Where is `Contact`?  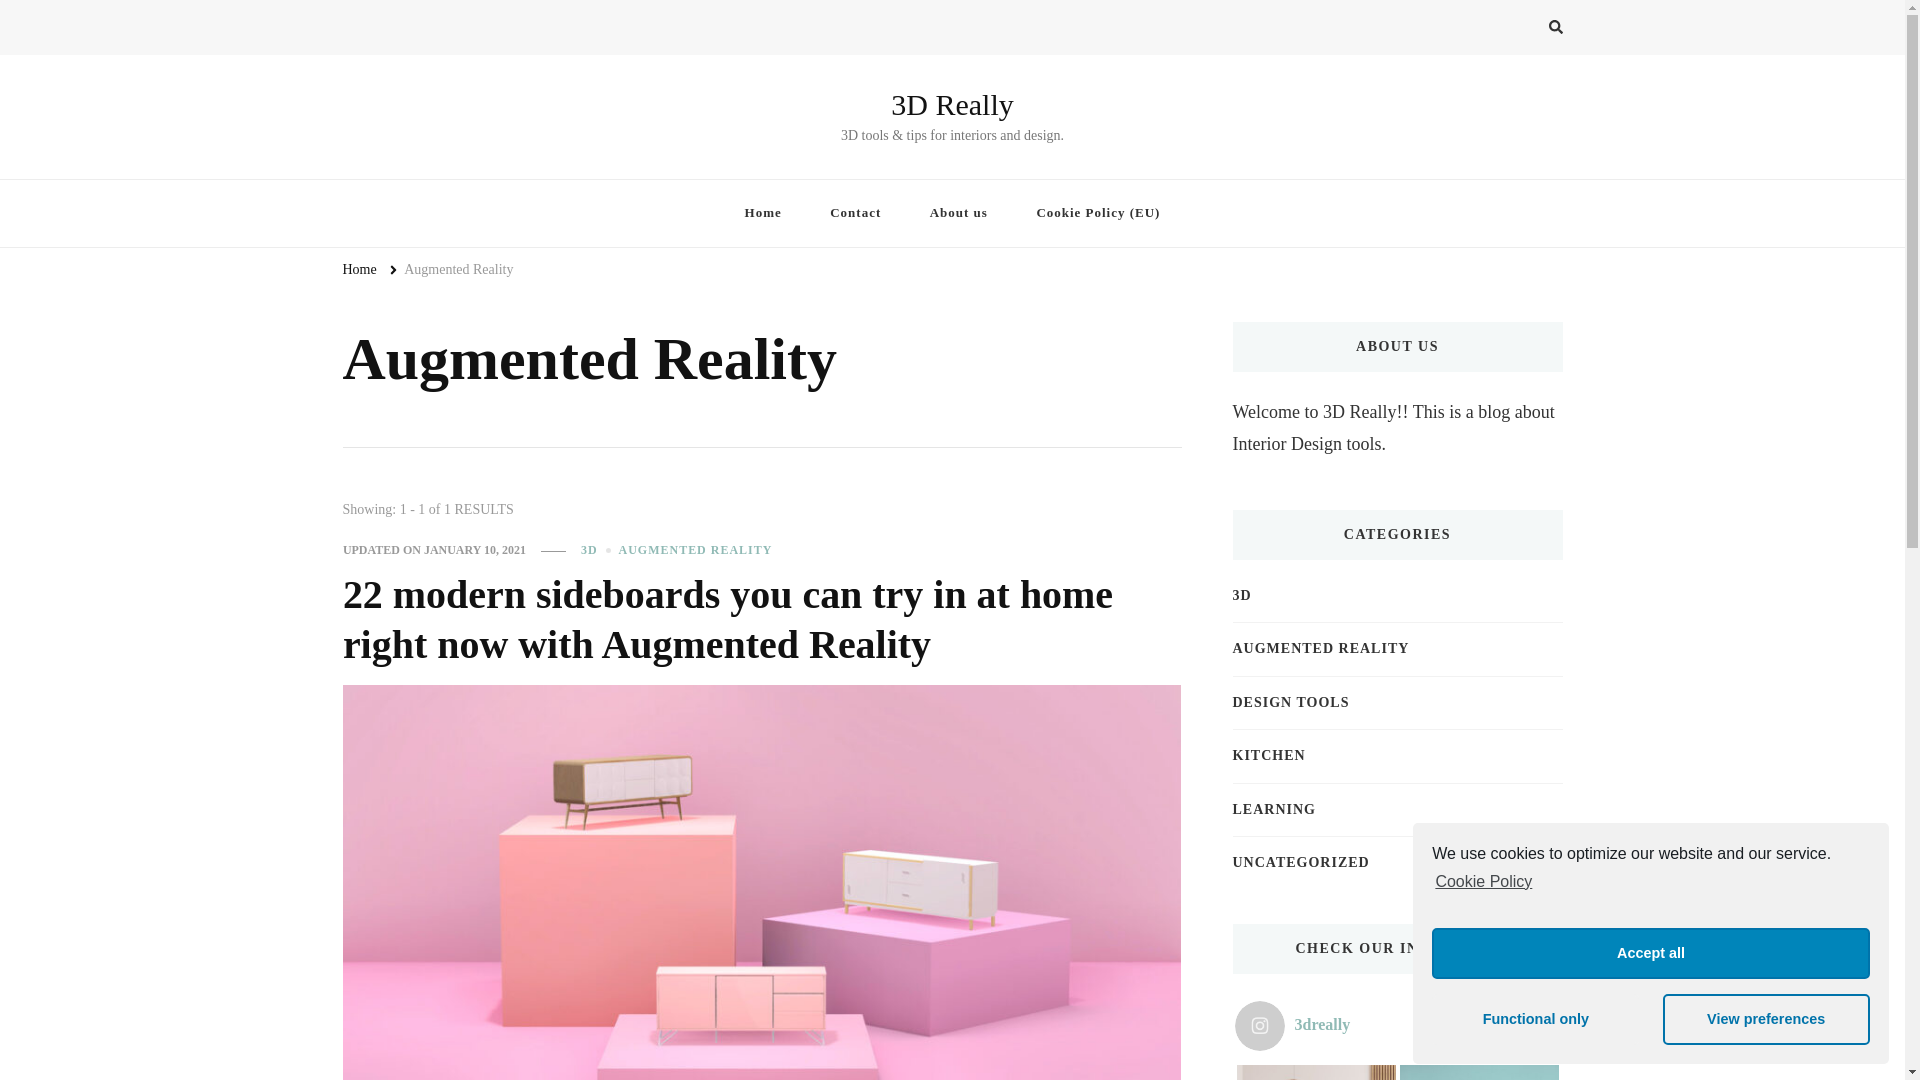 Contact is located at coordinates (856, 214).